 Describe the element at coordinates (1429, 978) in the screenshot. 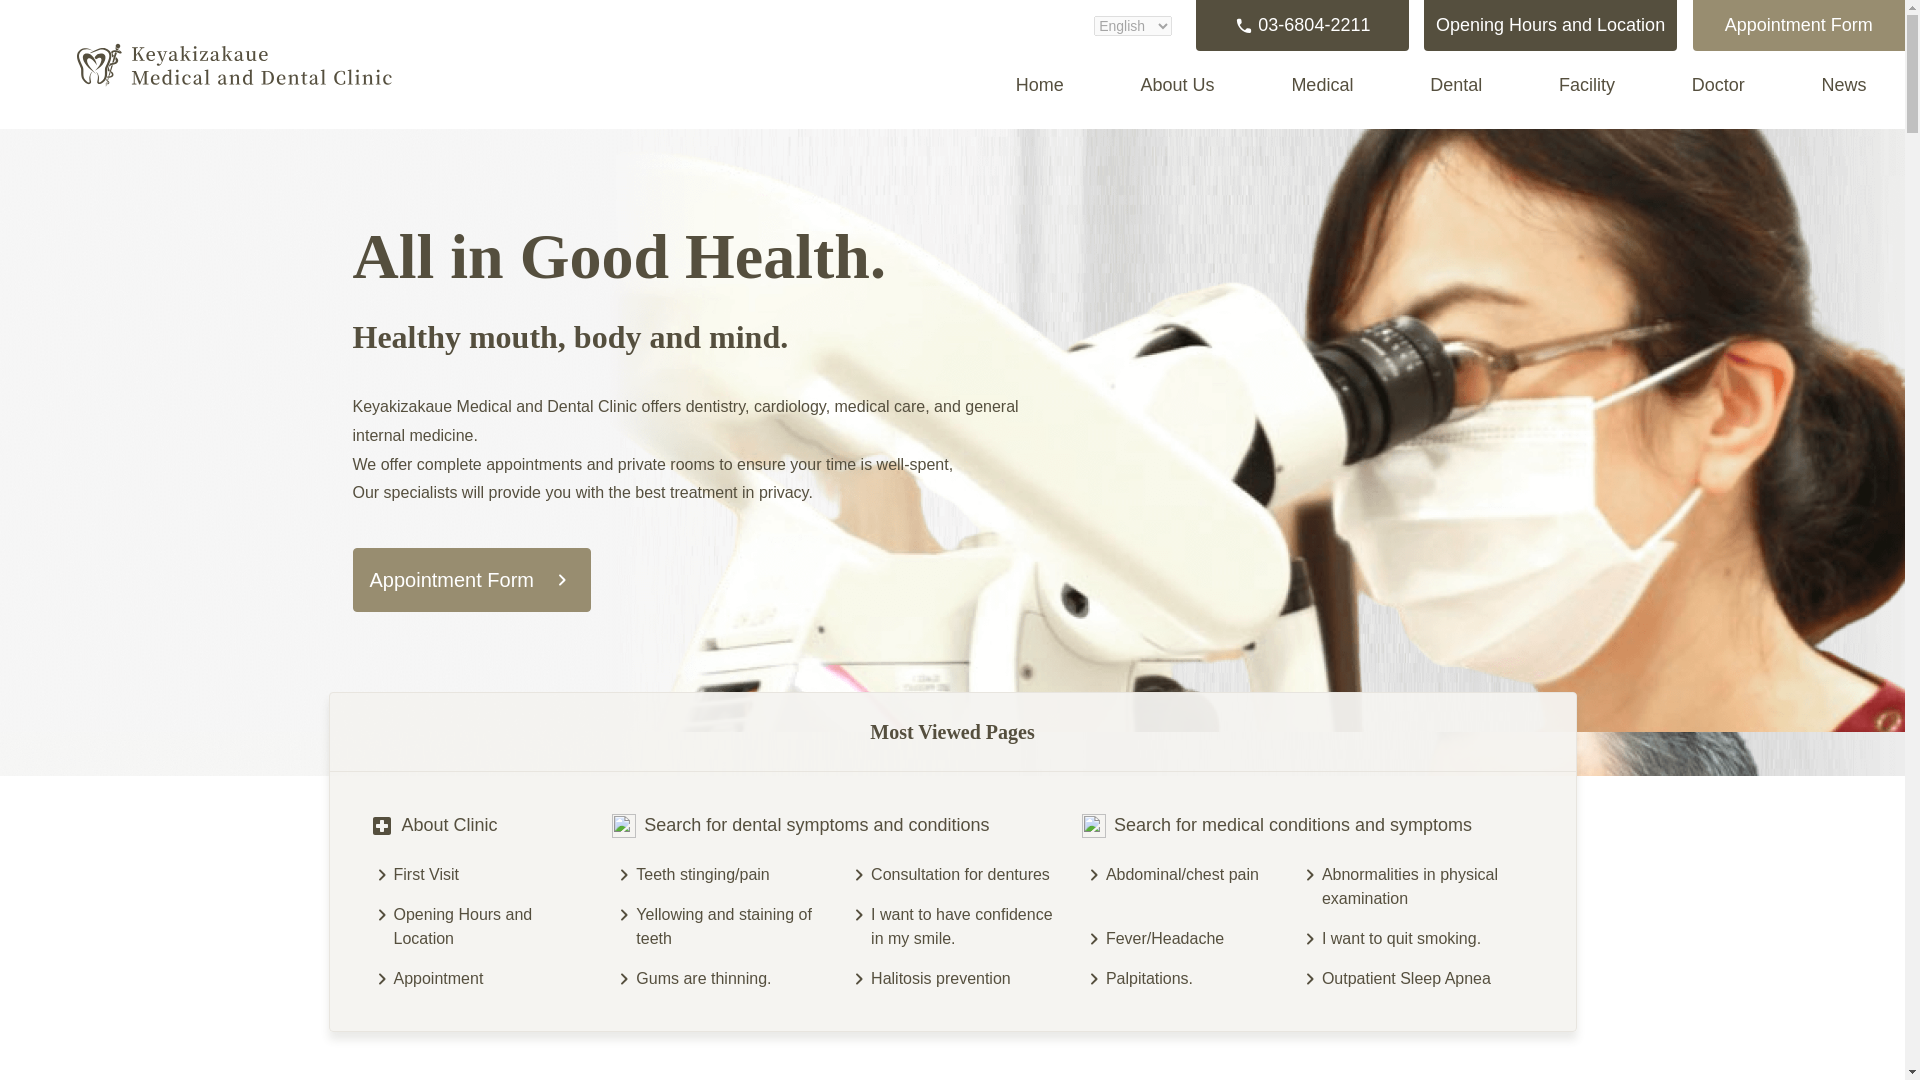

I see `Outpatient Sleep Apnea` at that location.